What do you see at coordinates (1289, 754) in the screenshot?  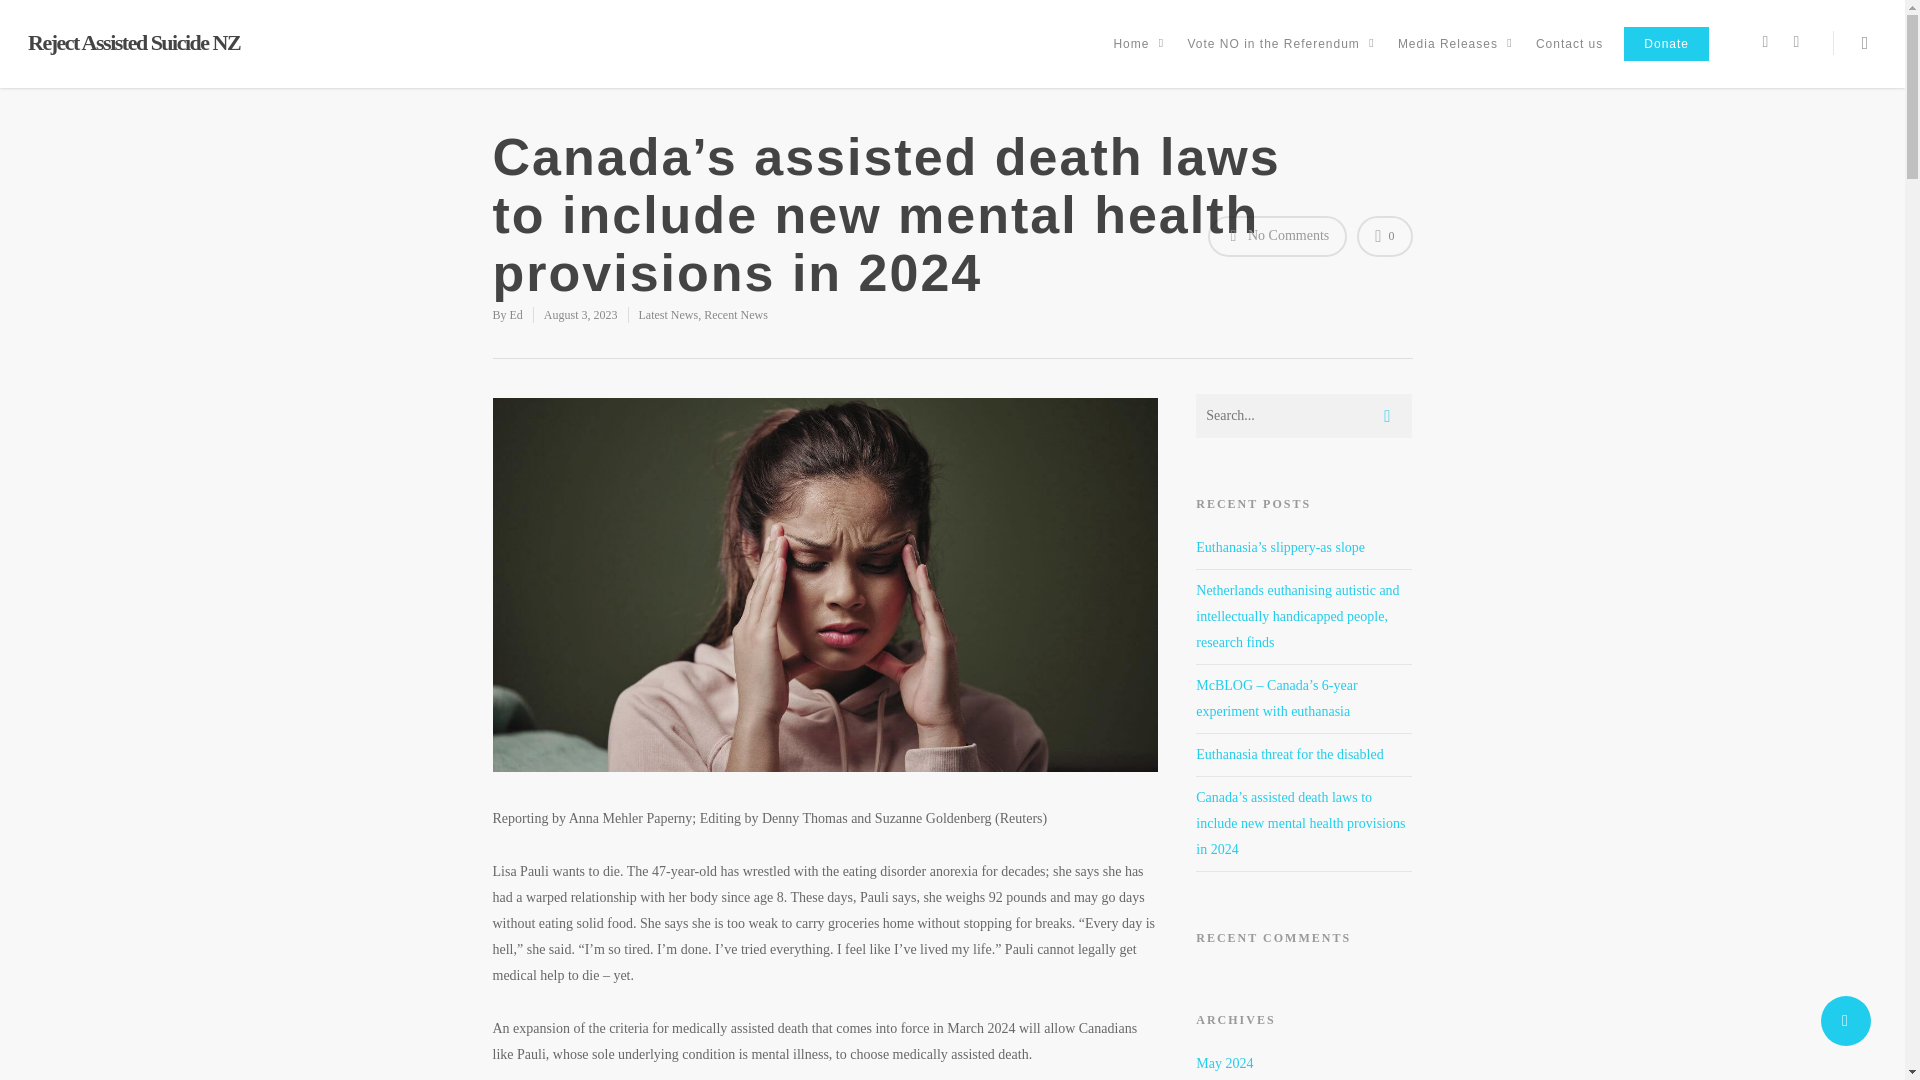 I see `Euthanasia threat for the disabled` at bounding box center [1289, 754].